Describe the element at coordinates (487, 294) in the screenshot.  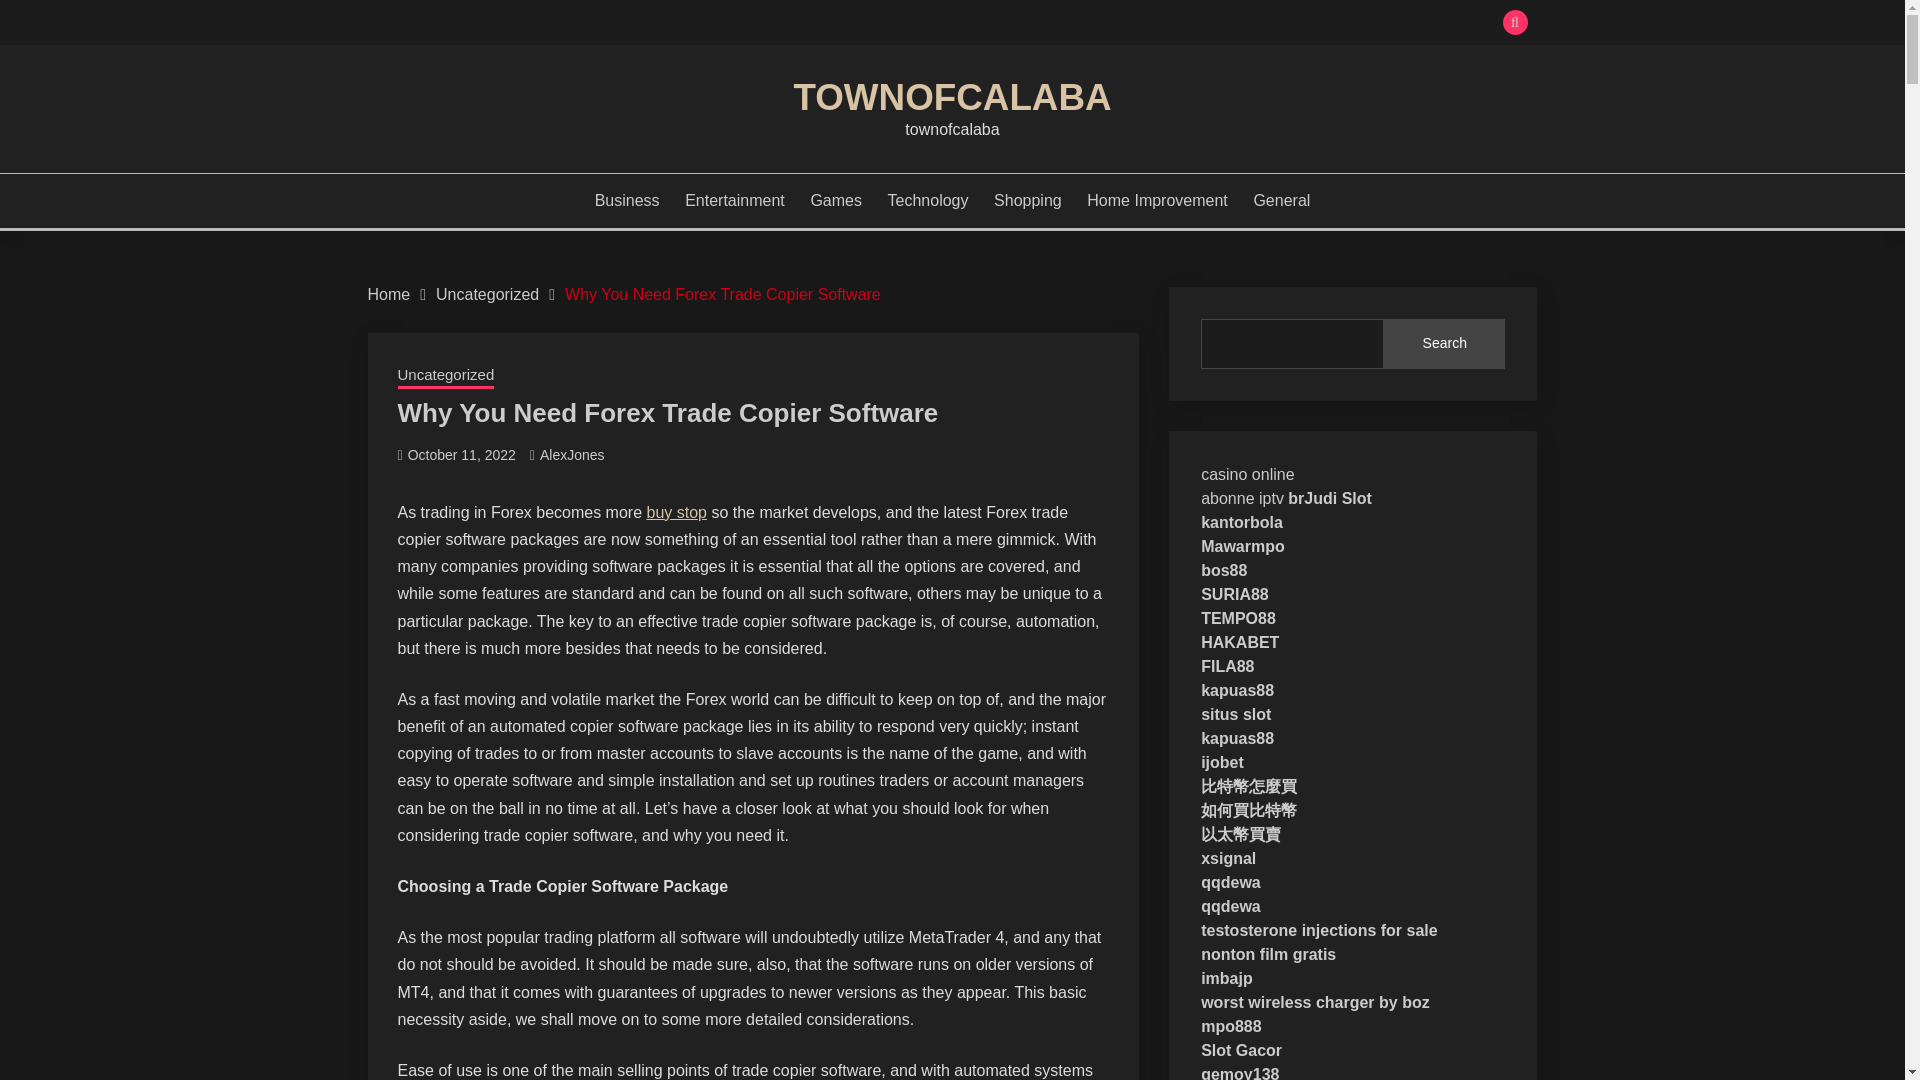
I see `Uncategorized` at that location.